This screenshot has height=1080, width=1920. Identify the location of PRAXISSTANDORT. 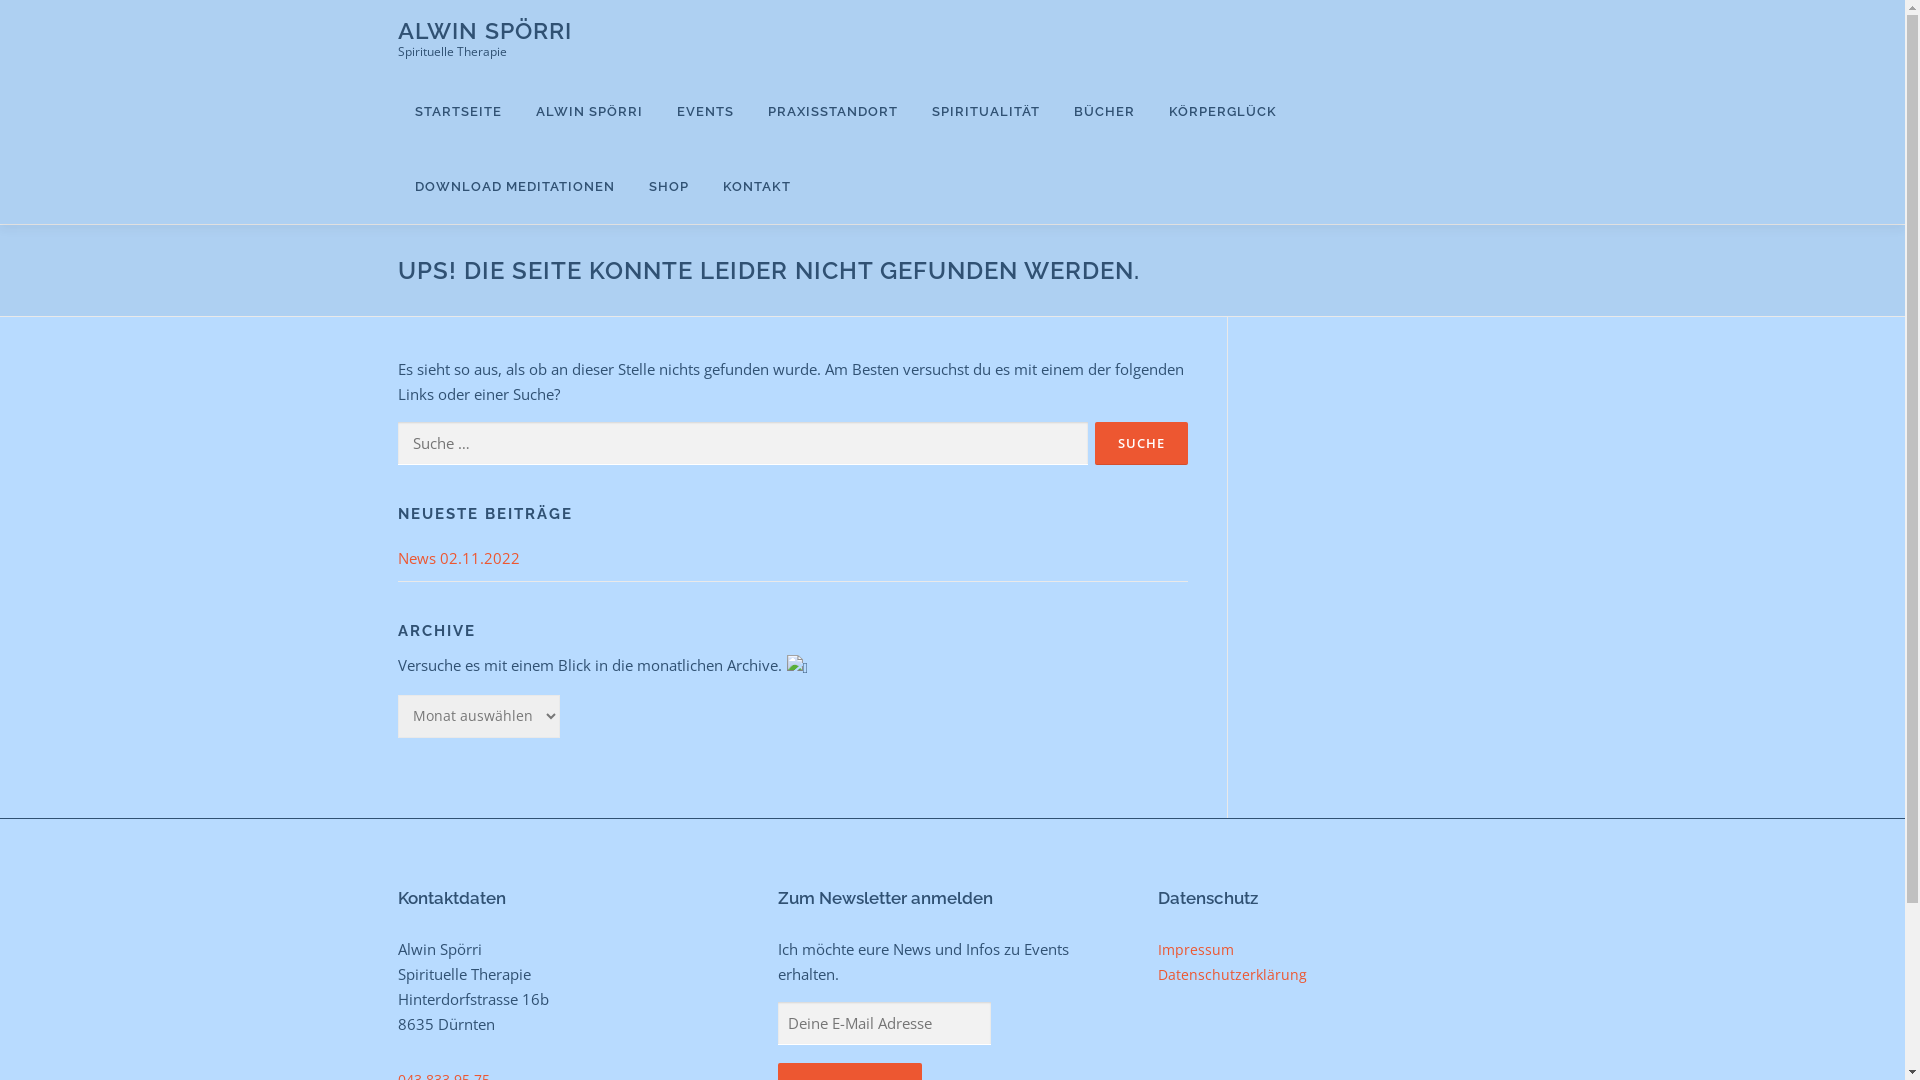
(832, 112).